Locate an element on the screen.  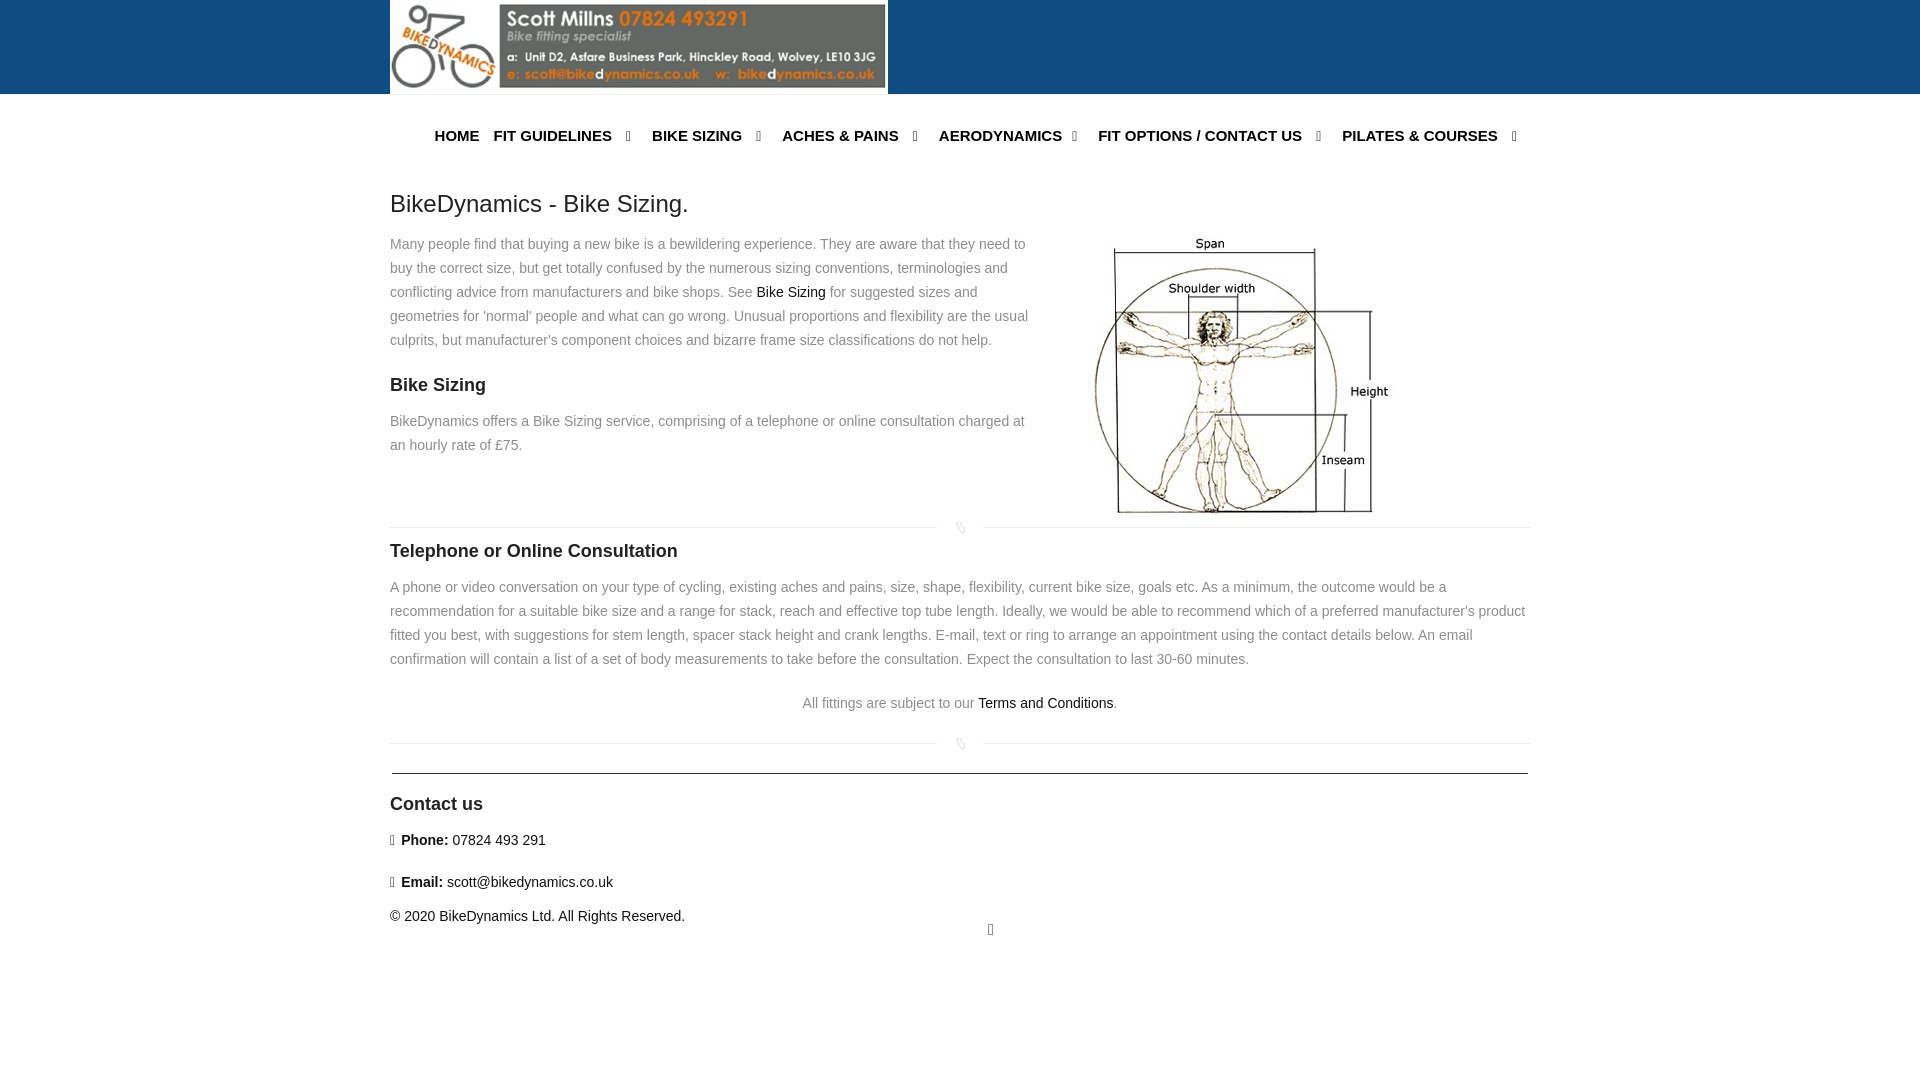
BIKE SIZING is located at coordinates (709, 138).